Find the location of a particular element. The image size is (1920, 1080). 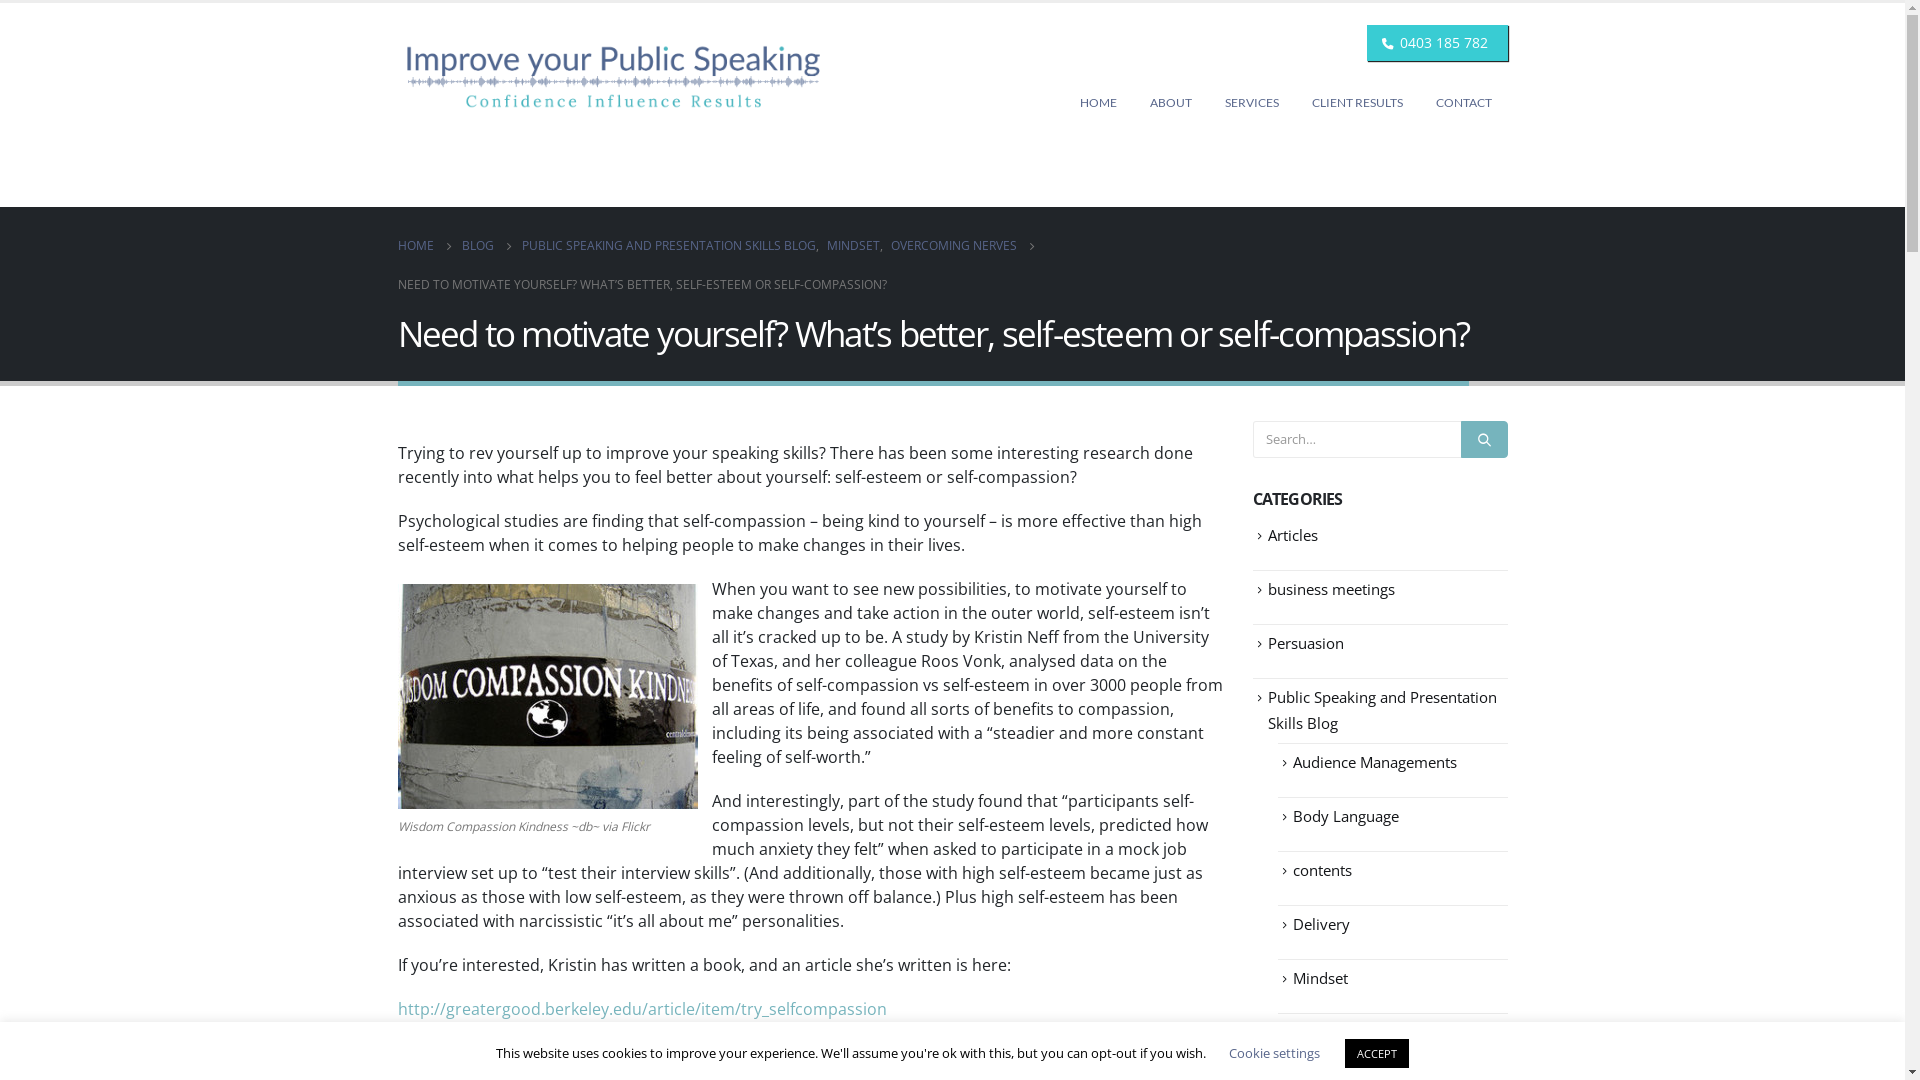

business meetings is located at coordinates (1332, 589).